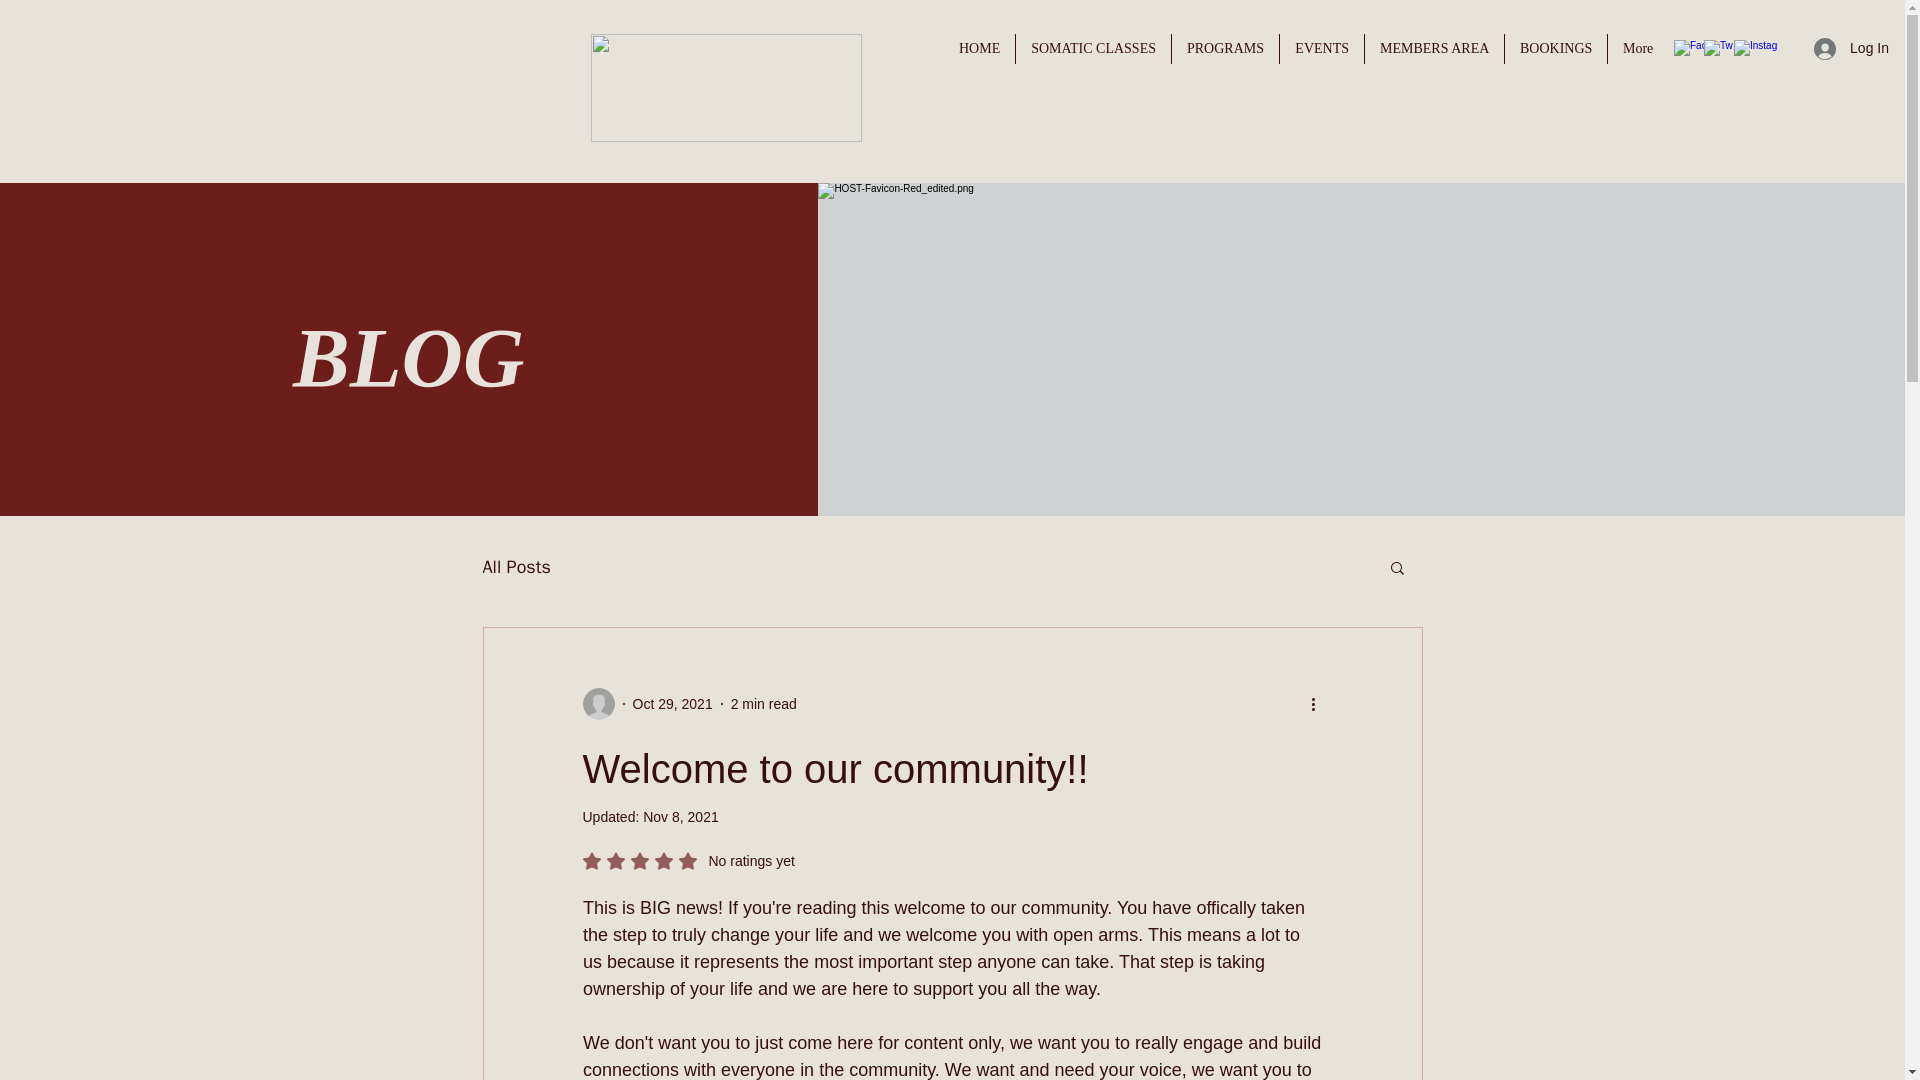  I want to click on PROGRAMS, so click(680, 816).